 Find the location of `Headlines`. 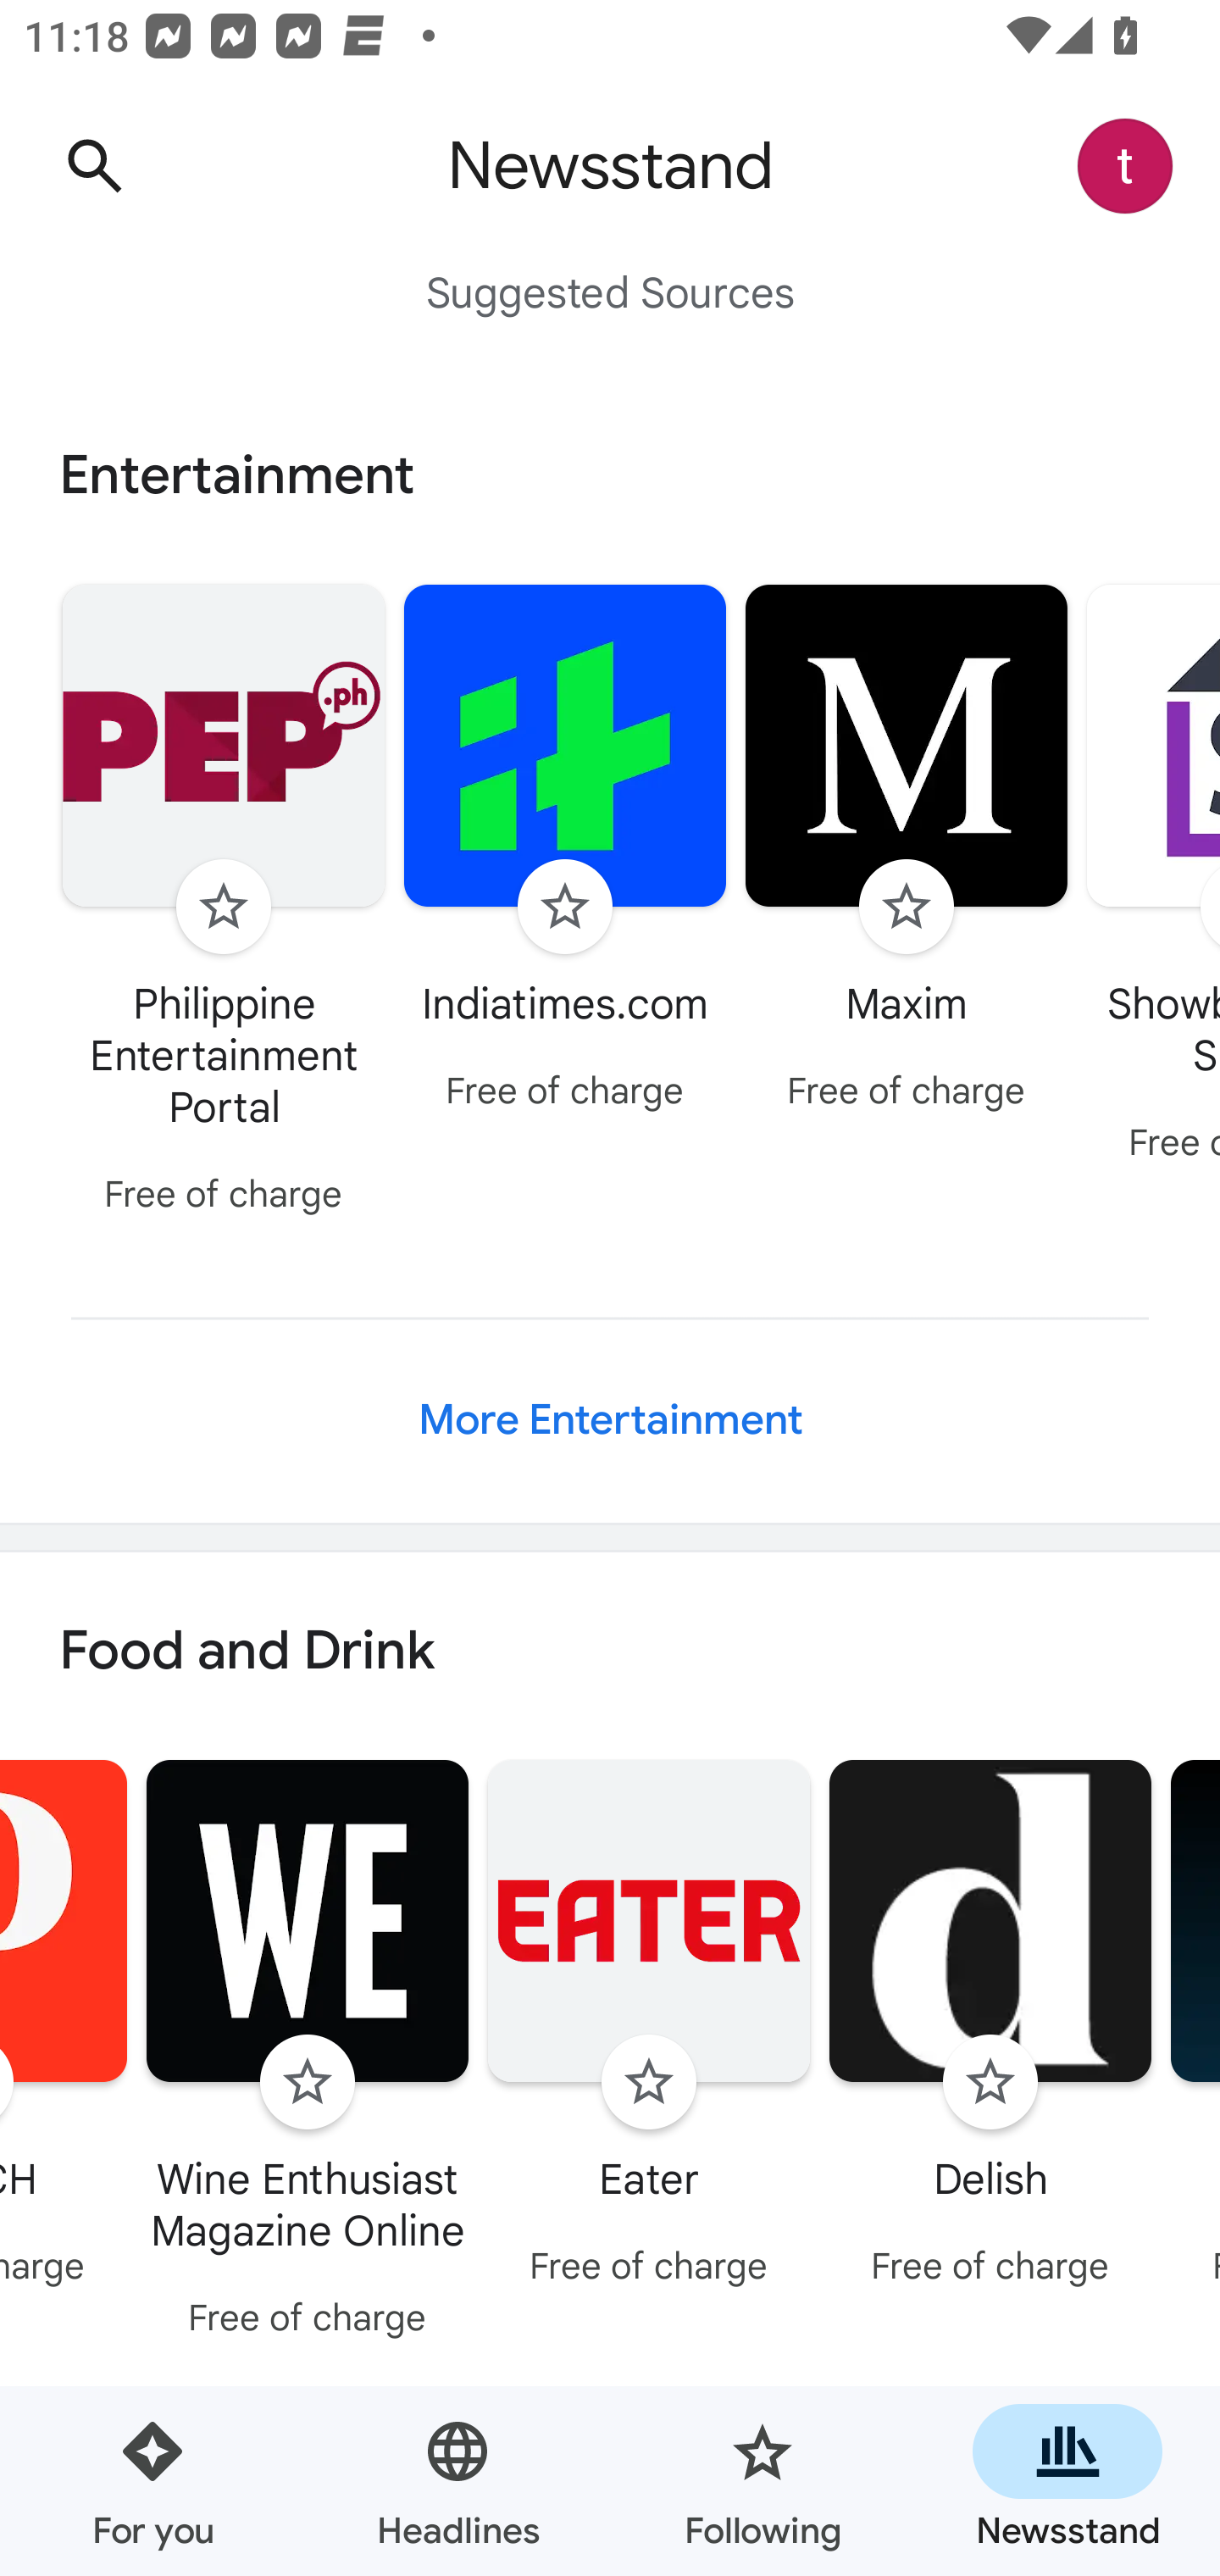

Headlines is located at coordinates (457, 2481).